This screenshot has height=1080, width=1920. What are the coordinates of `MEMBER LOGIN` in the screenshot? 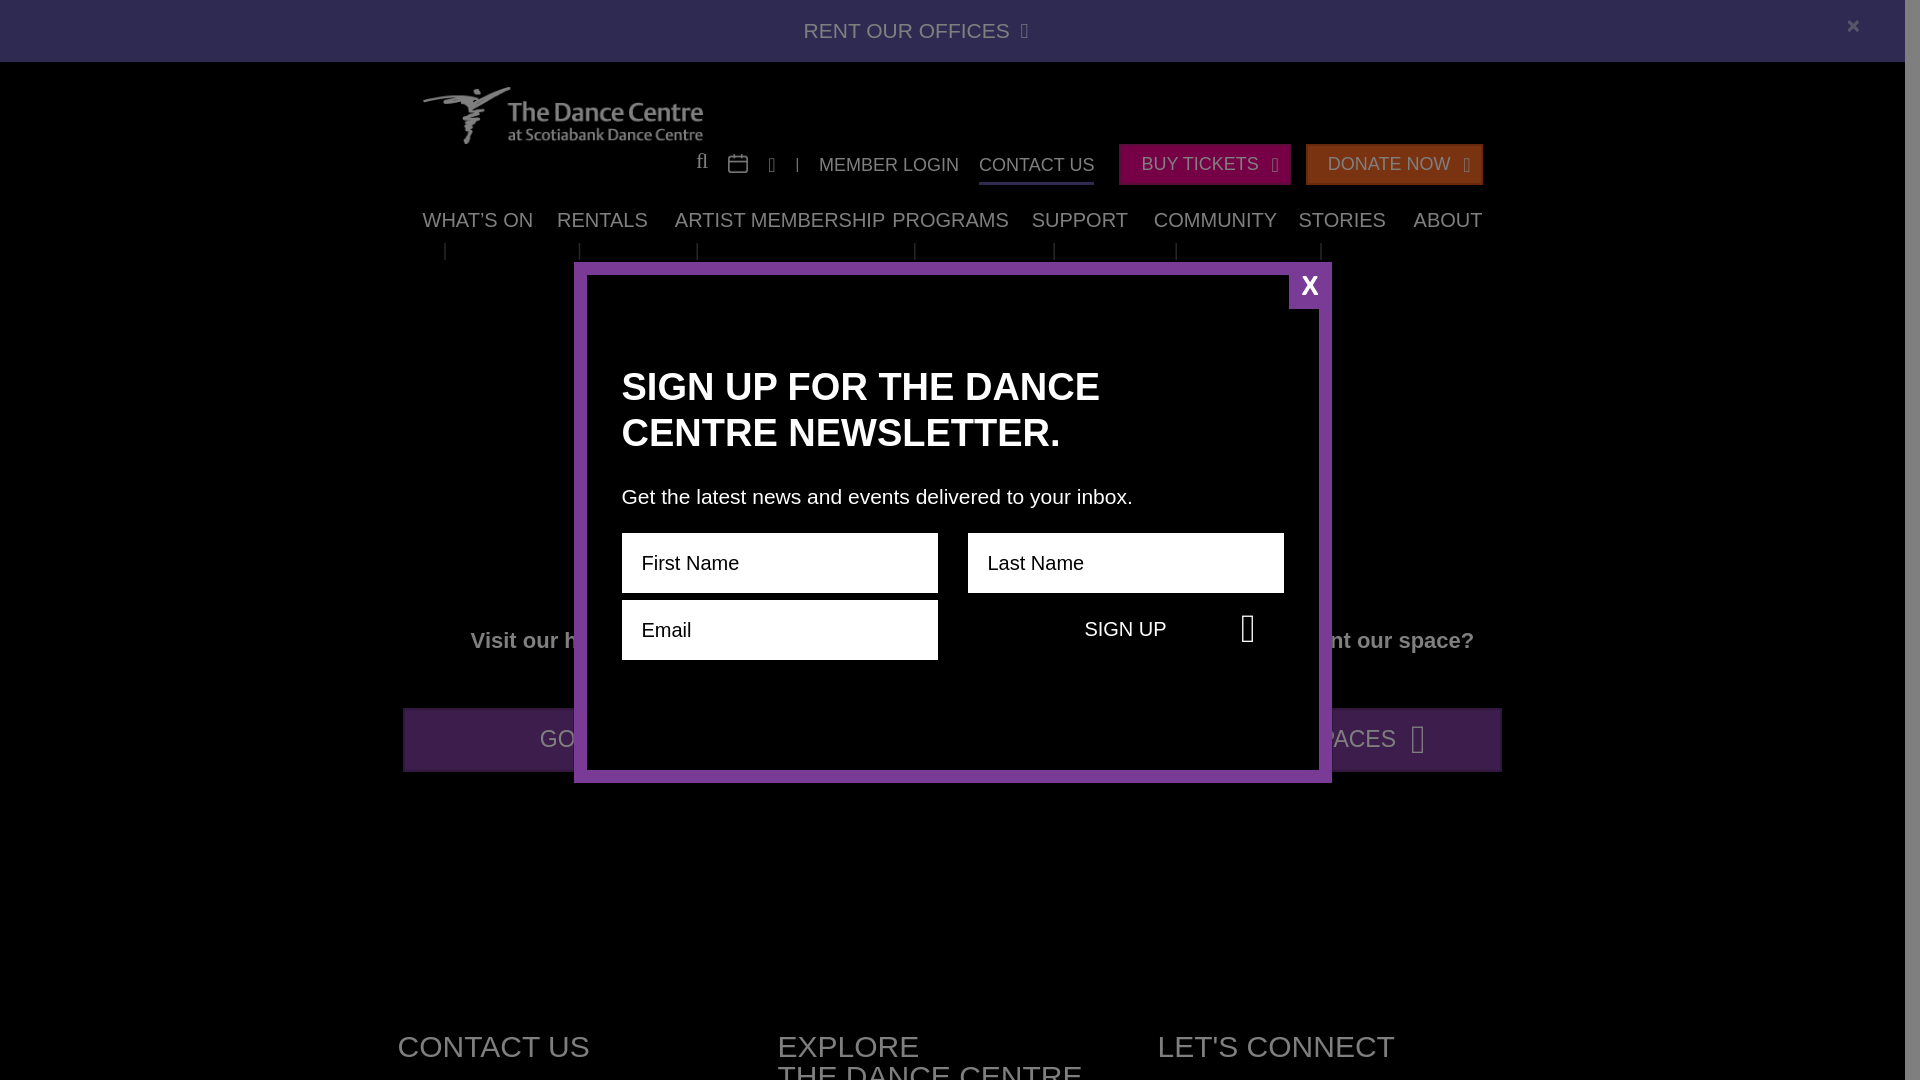 It's located at (888, 164).